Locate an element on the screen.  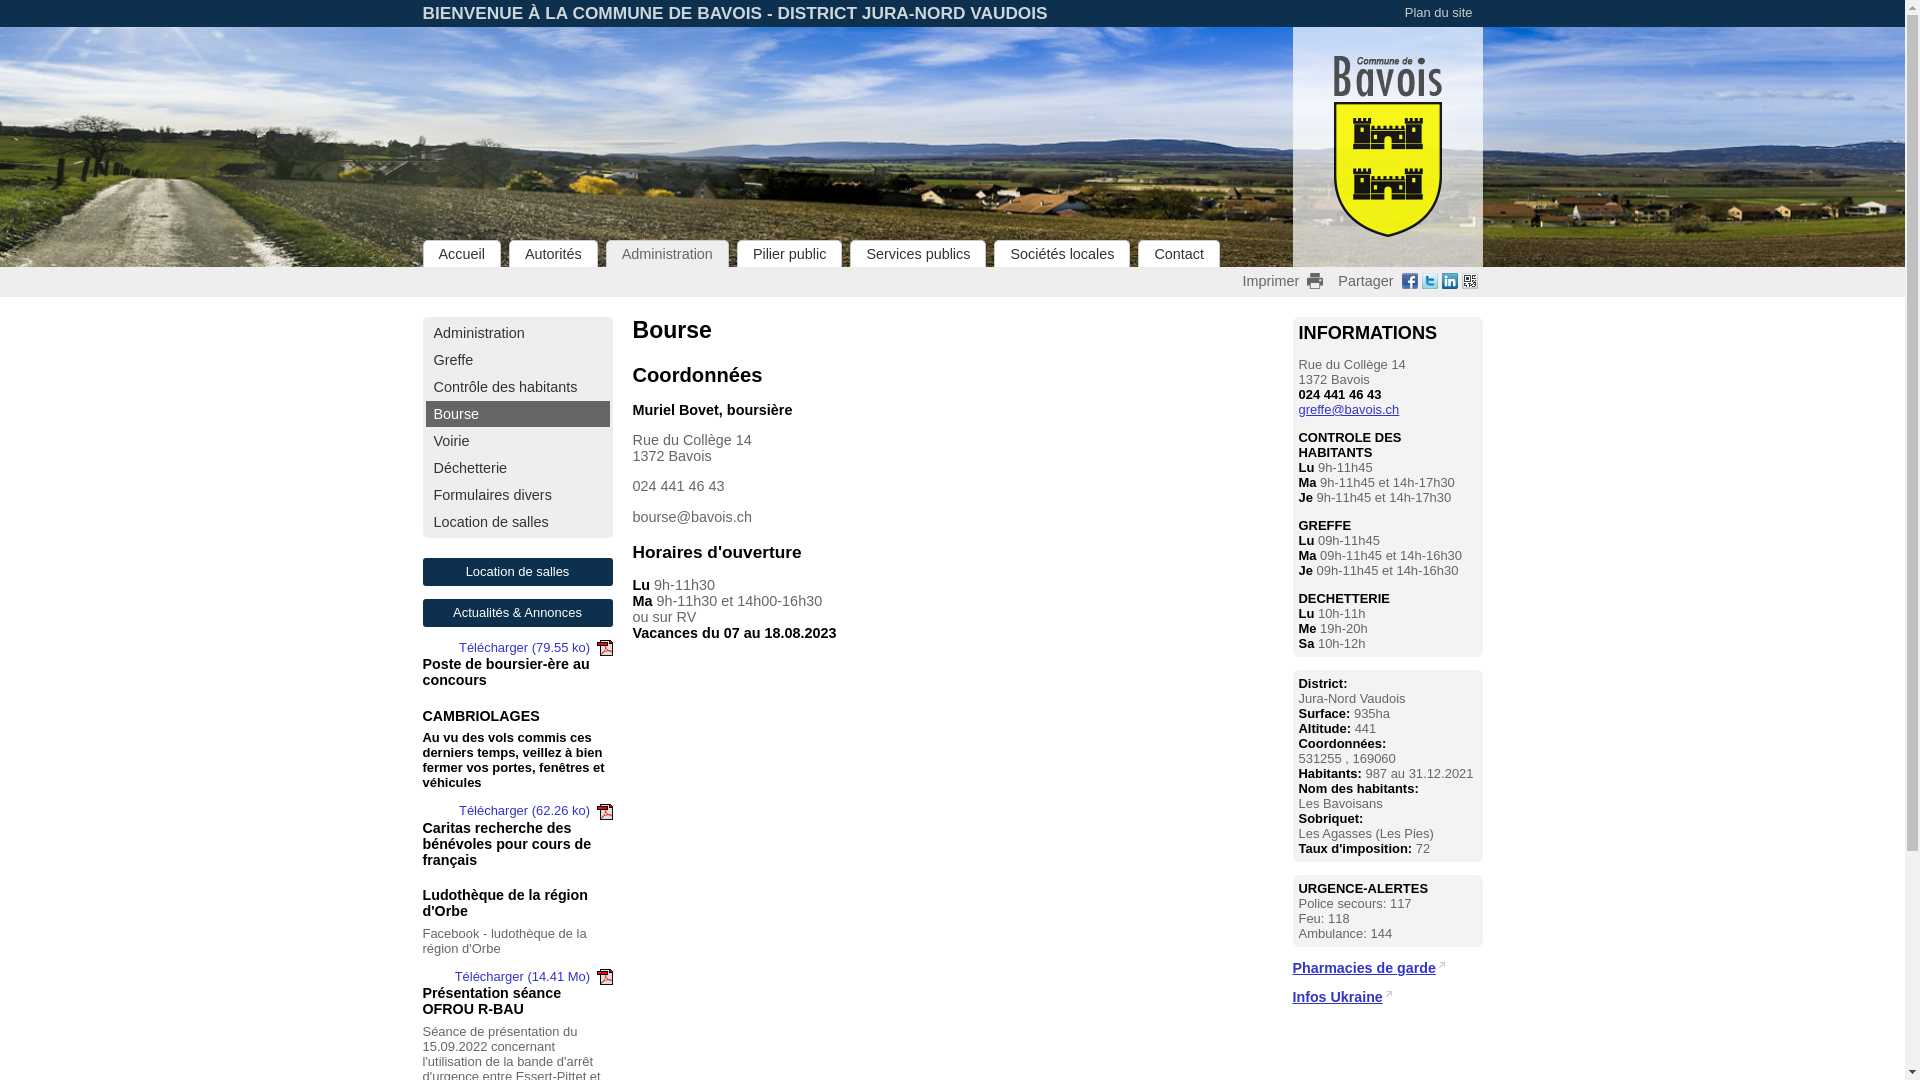
Partager sur LinkedIn is located at coordinates (1450, 283).